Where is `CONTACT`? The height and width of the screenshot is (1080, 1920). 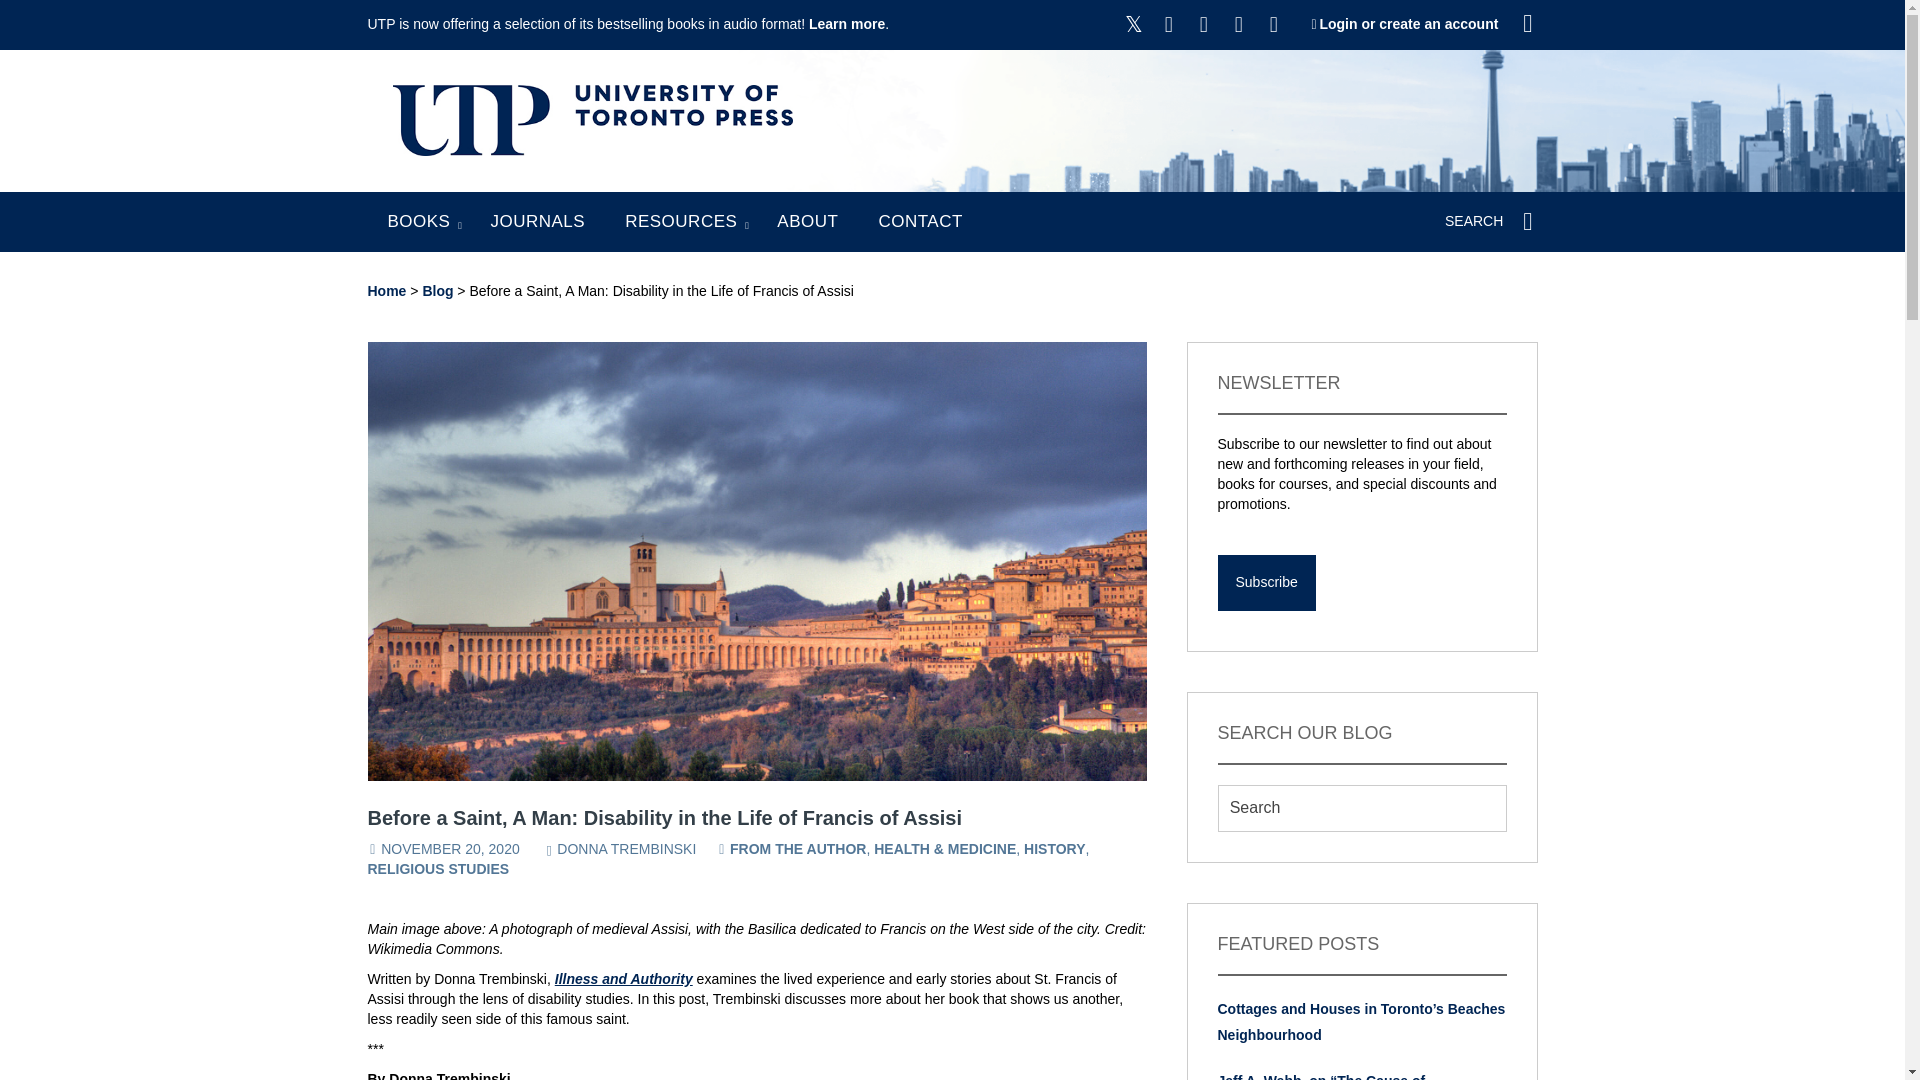
CONTACT is located at coordinates (919, 222).